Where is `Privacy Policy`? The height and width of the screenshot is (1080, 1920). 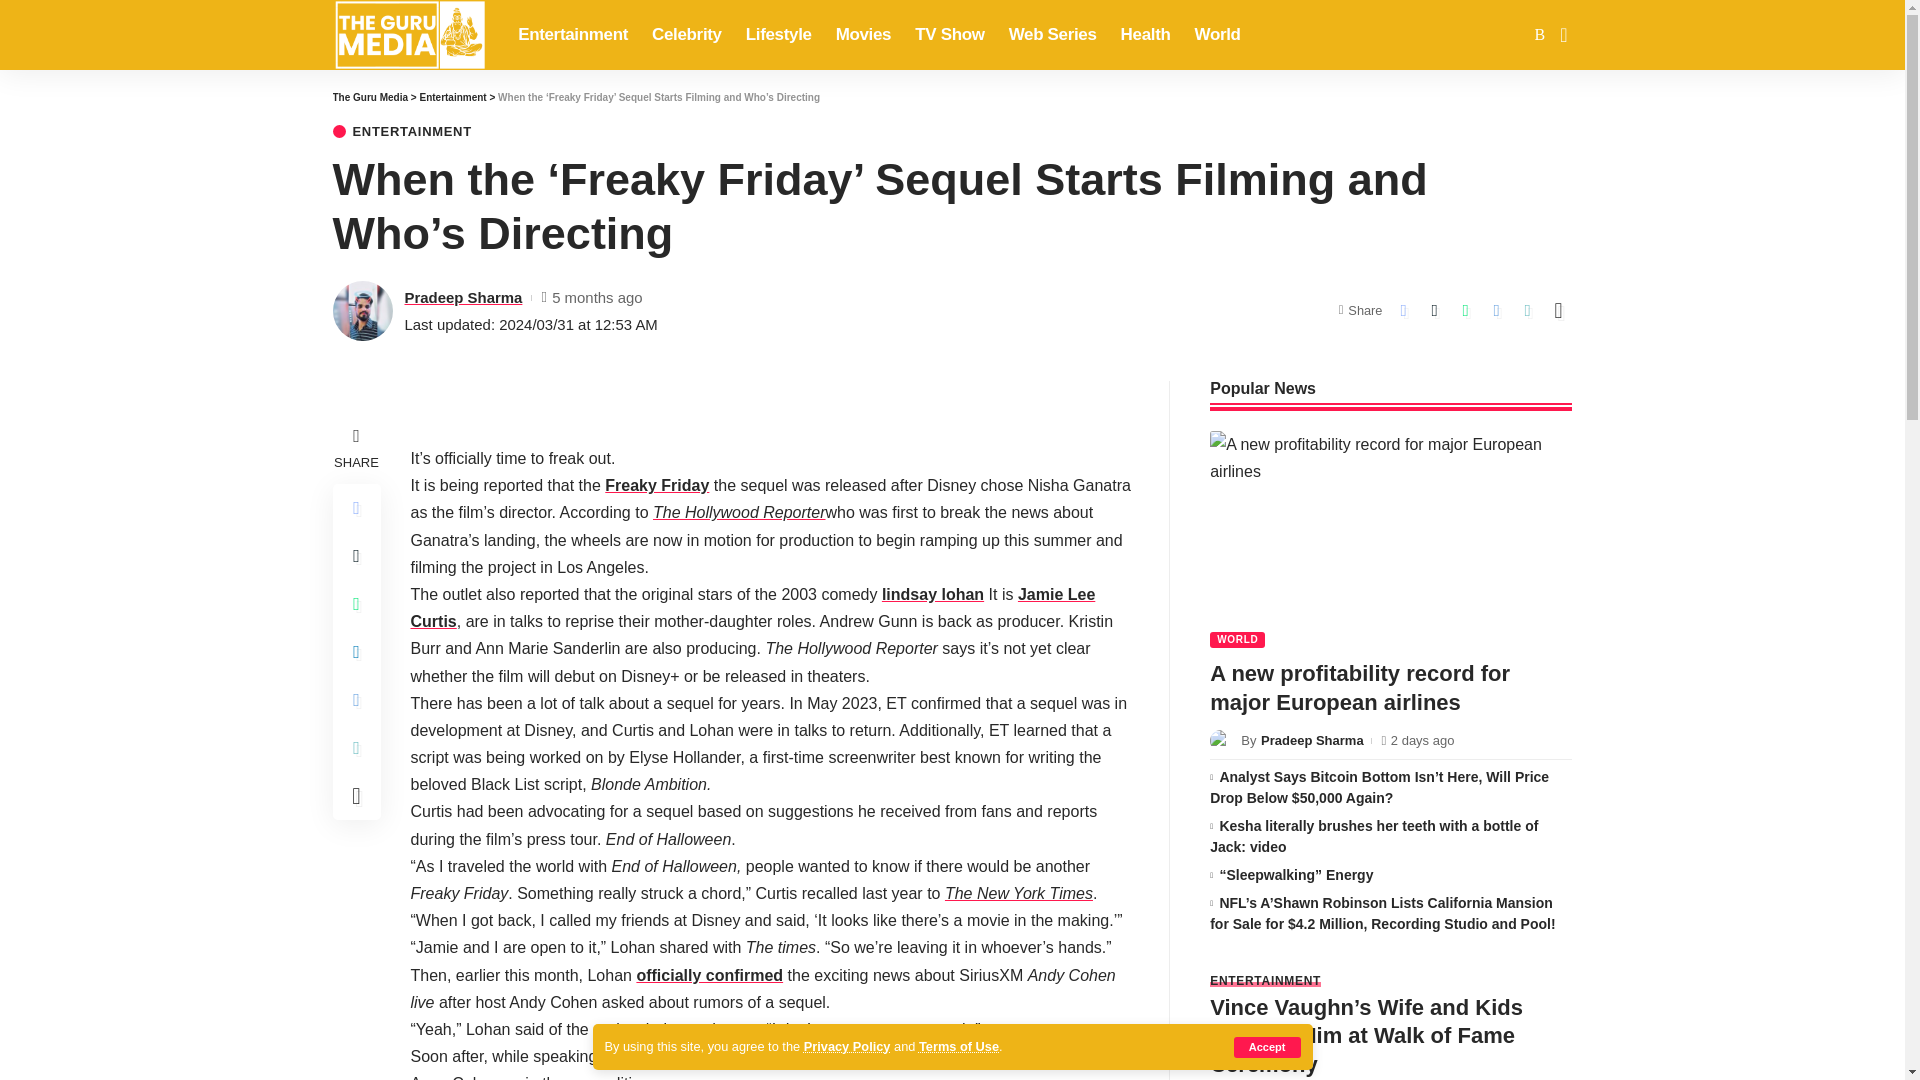
Privacy Policy is located at coordinates (847, 1046).